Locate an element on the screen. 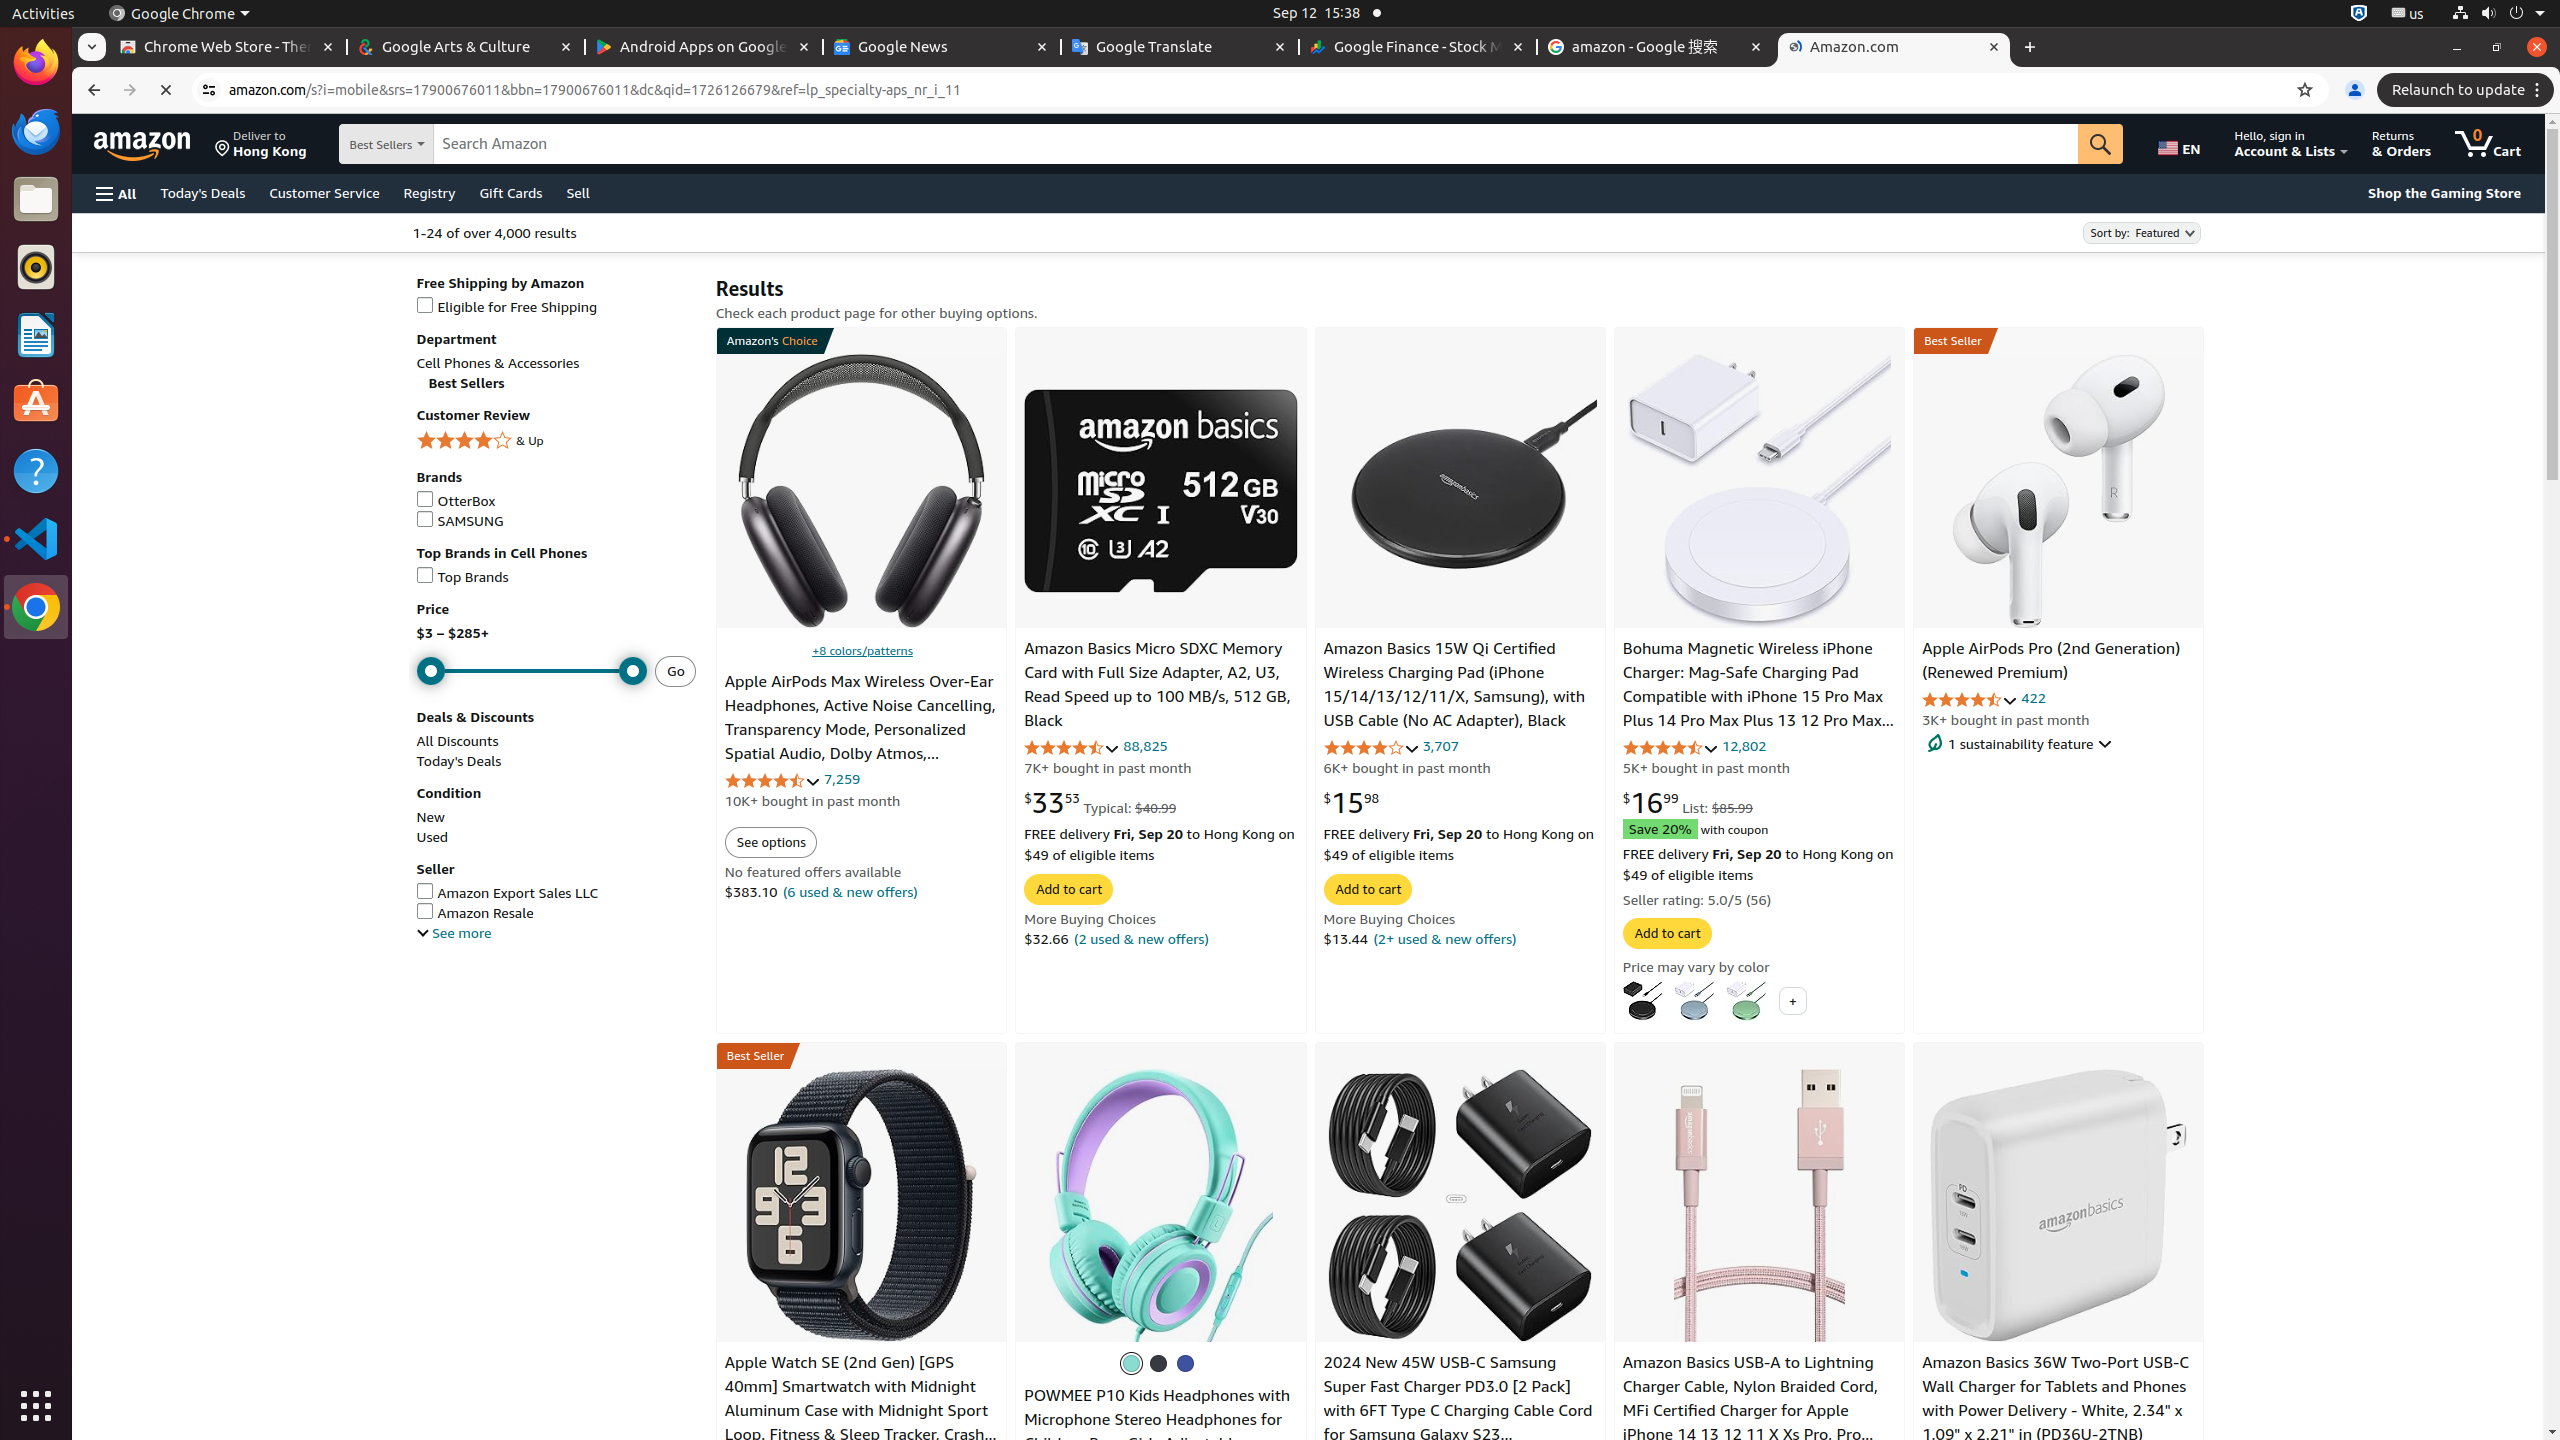 Image resolution: width=2560 pixels, height=1440 pixels. Apple AirPods Max Wireless Over-Ear Headphones, Active Noise Cancelling, Transparency Mode, Personalized Spatial Audio, Dolby Atmos, Bluetooth Headphones for iPhone – Space Gray is located at coordinates (860, 742).